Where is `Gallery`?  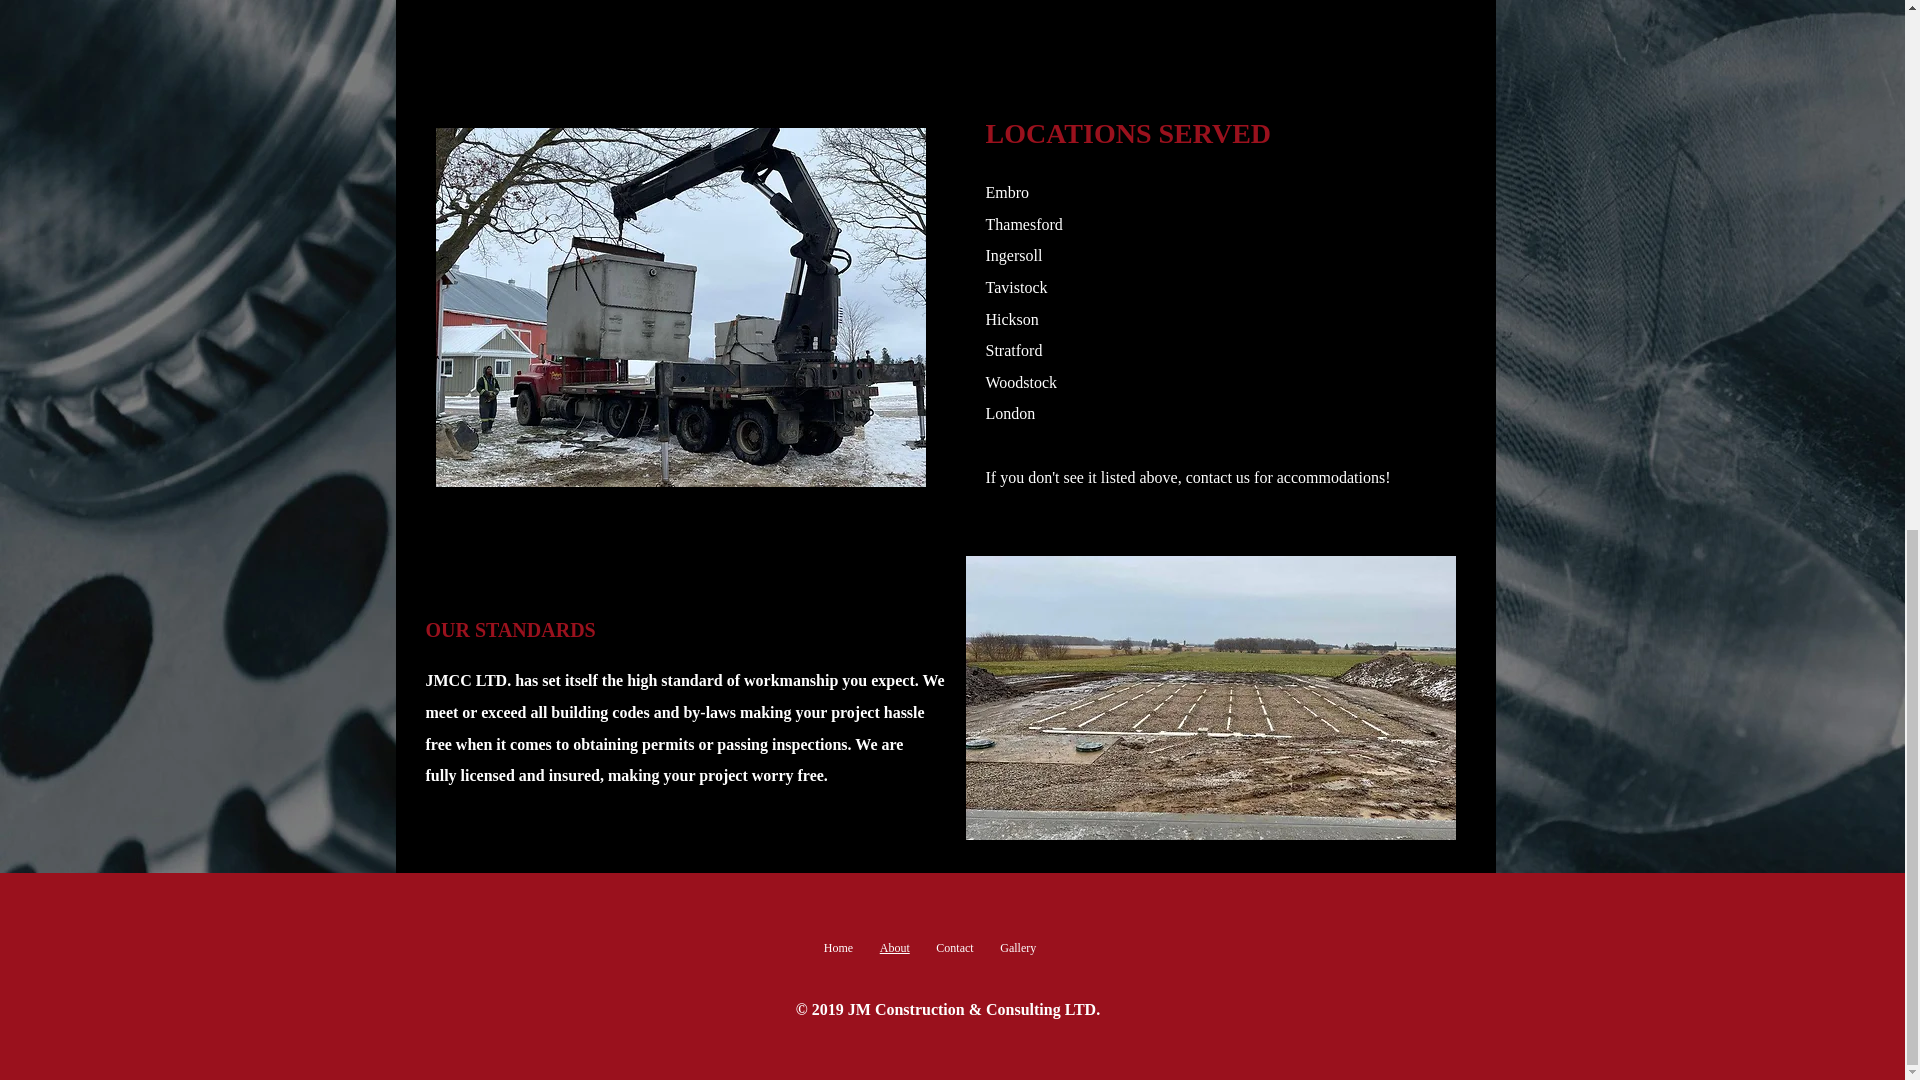
Gallery is located at coordinates (1018, 947).